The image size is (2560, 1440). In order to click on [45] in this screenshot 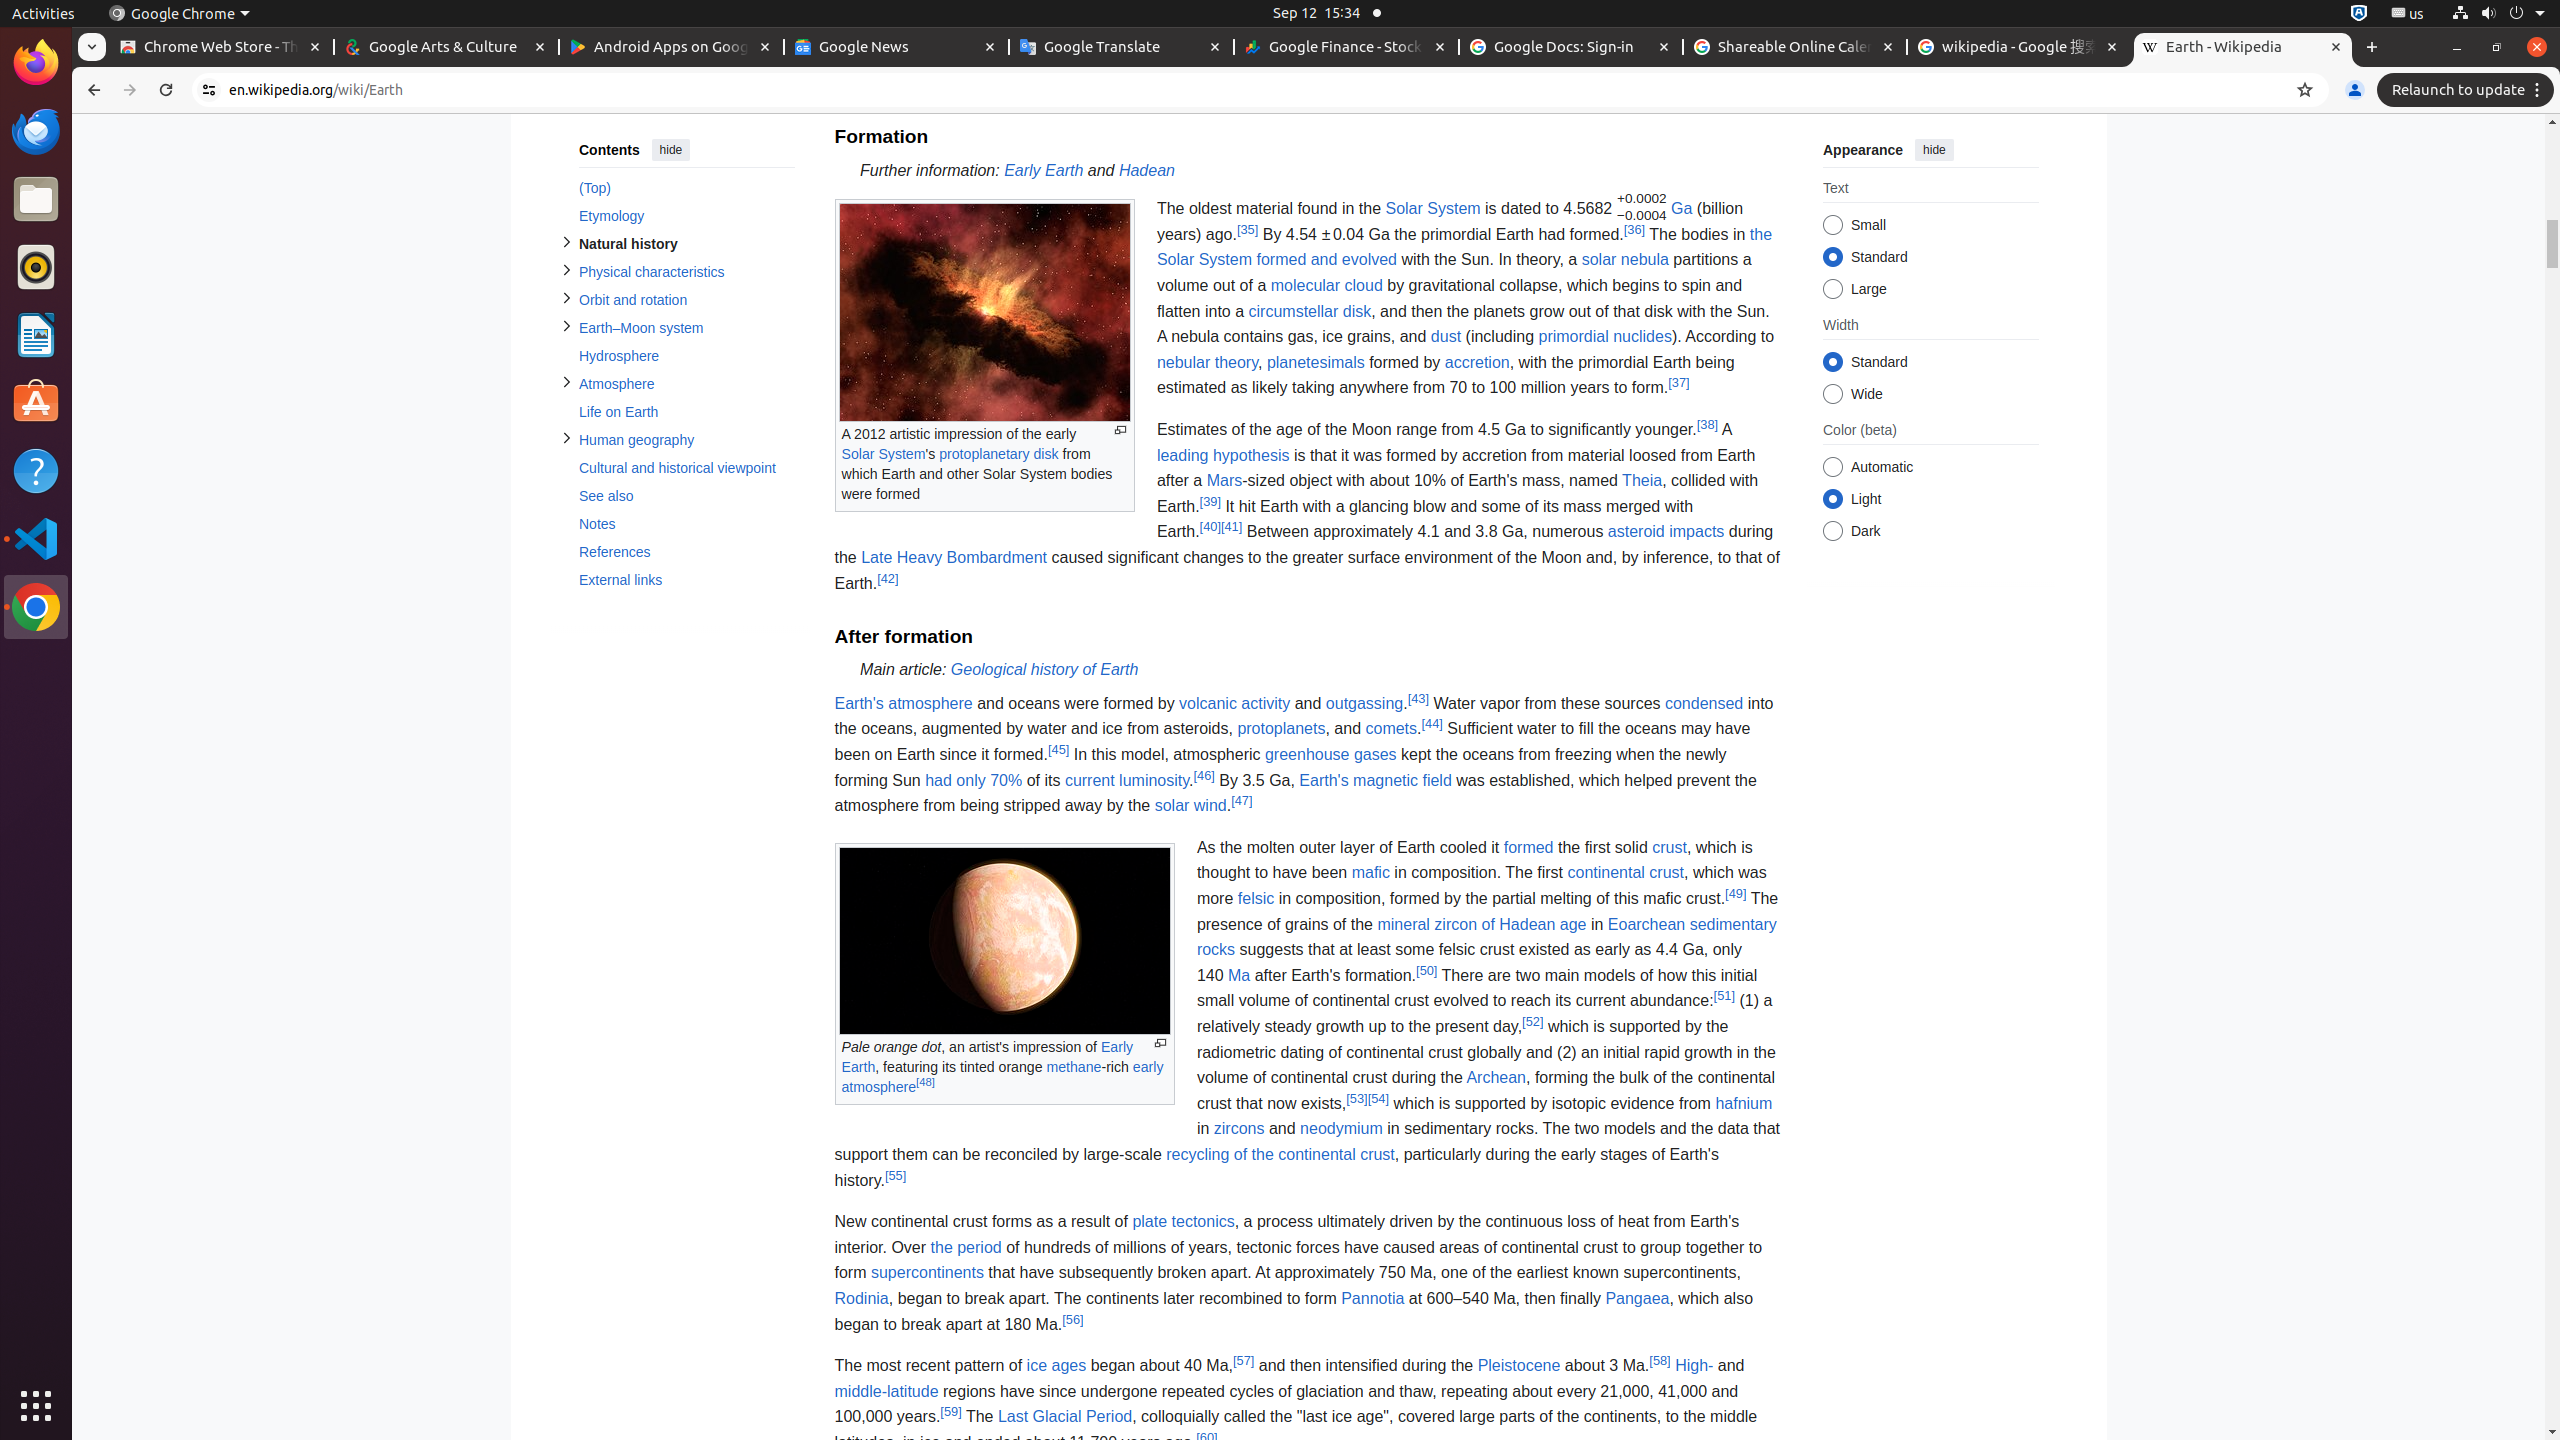, I will do `click(1058, 748)`.